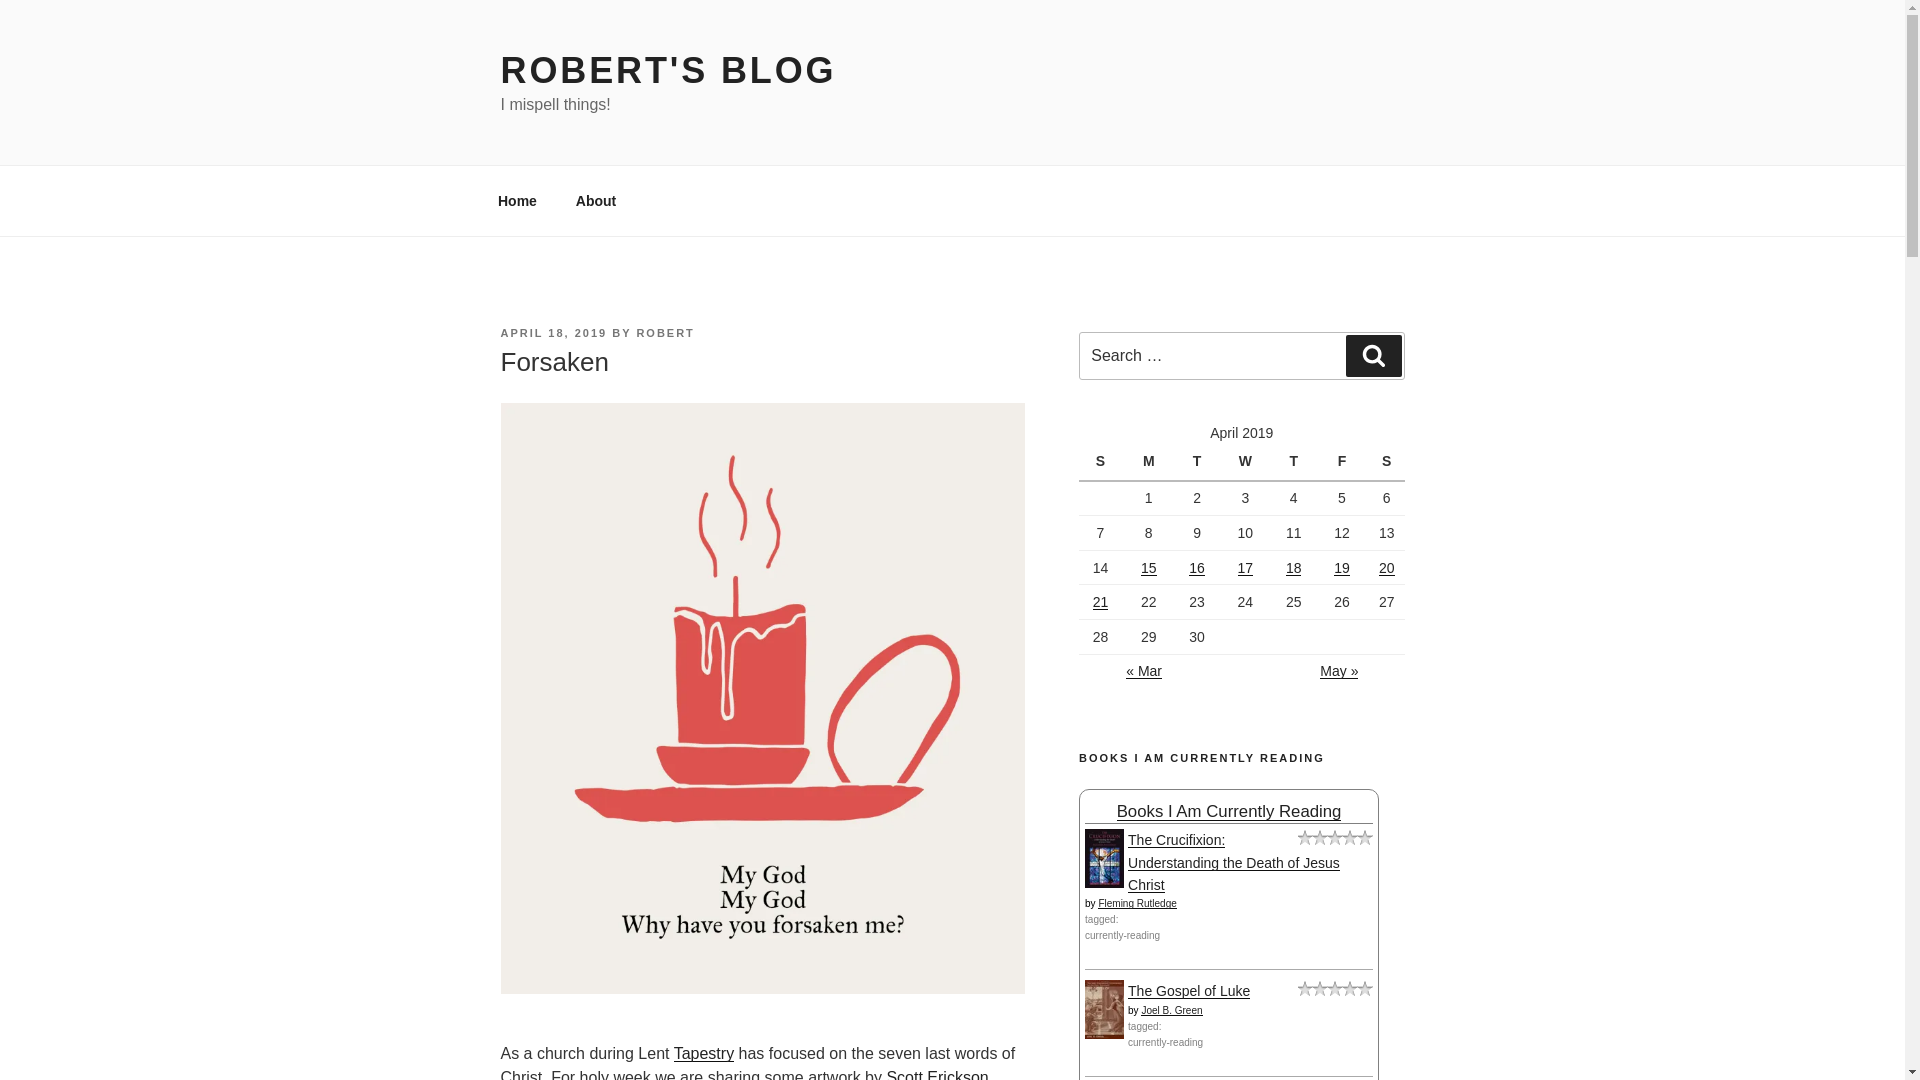  Describe the element at coordinates (1373, 355) in the screenshot. I see `Search` at that location.